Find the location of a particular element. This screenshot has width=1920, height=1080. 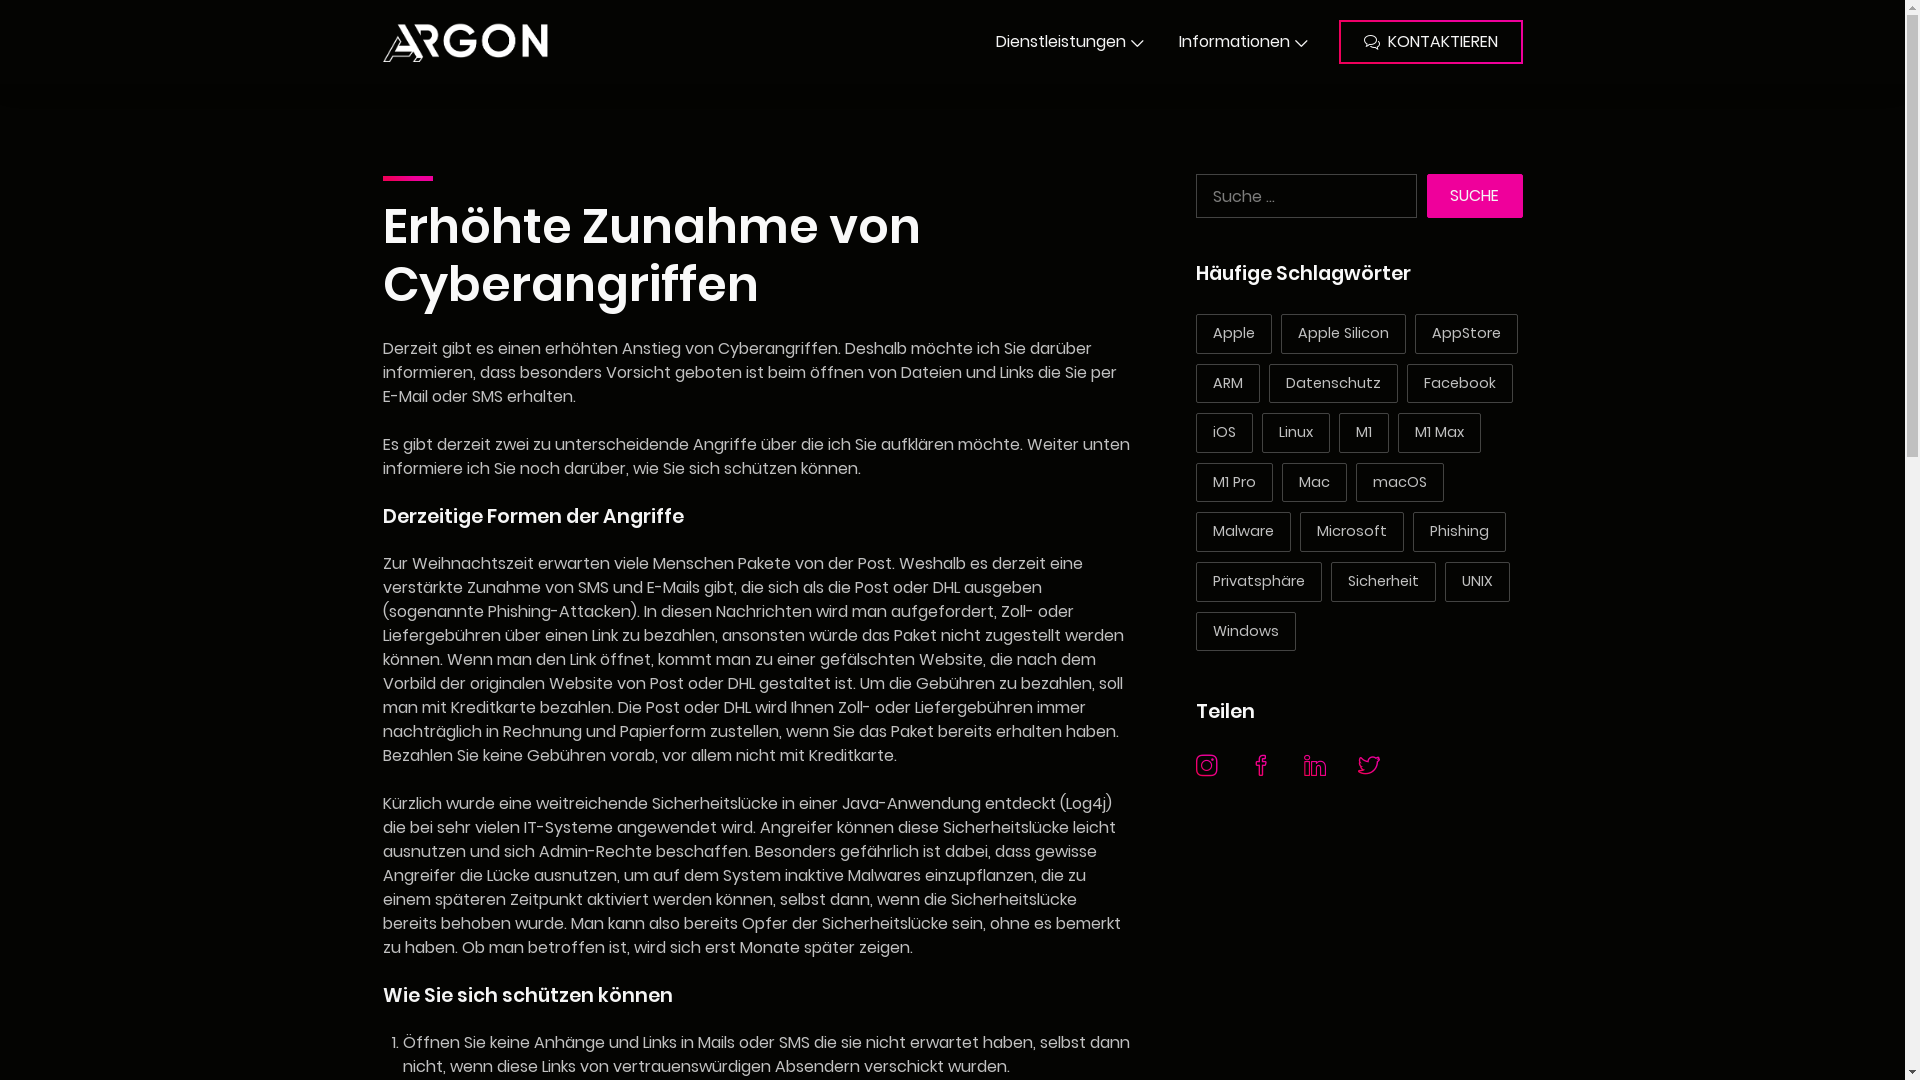

macOS is located at coordinates (1400, 483).